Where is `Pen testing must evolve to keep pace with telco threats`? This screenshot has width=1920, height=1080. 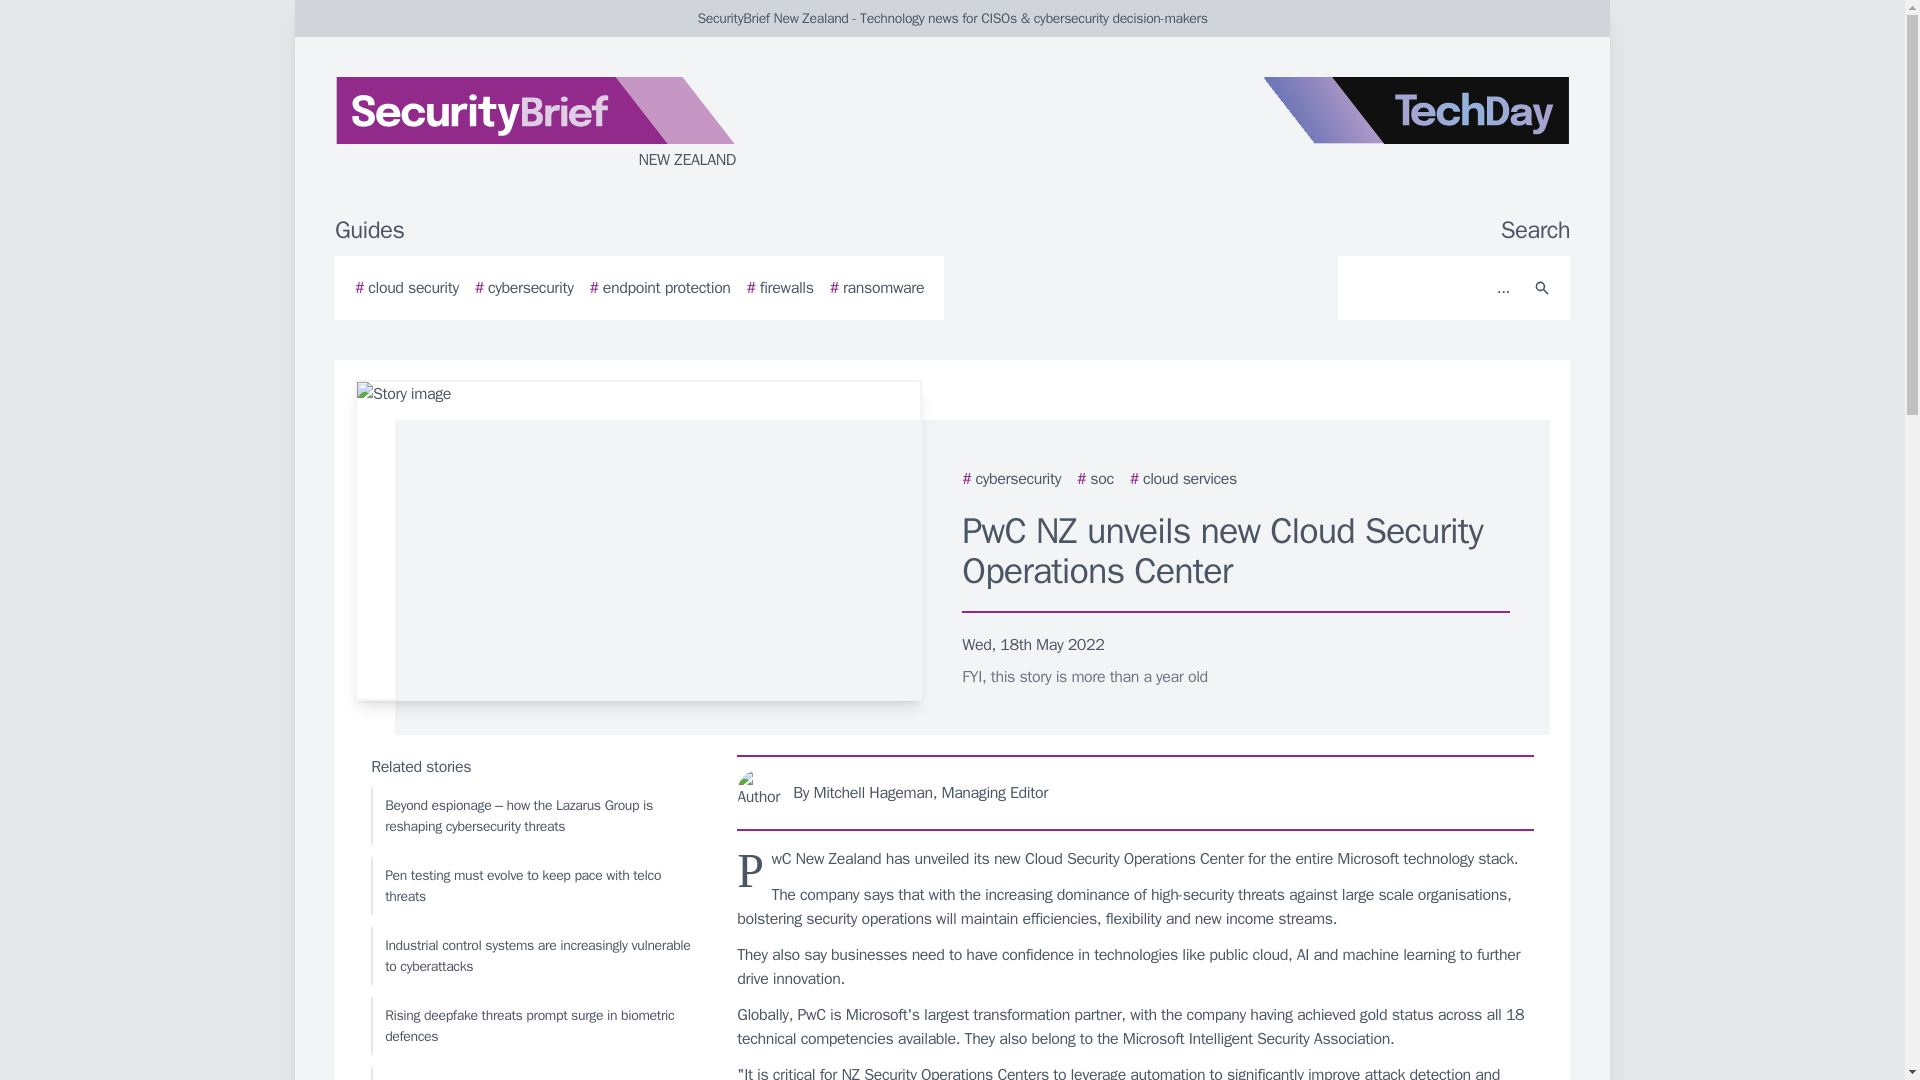 Pen testing must evolve to keep pace with telco threats is located at coordinates (535, 886).